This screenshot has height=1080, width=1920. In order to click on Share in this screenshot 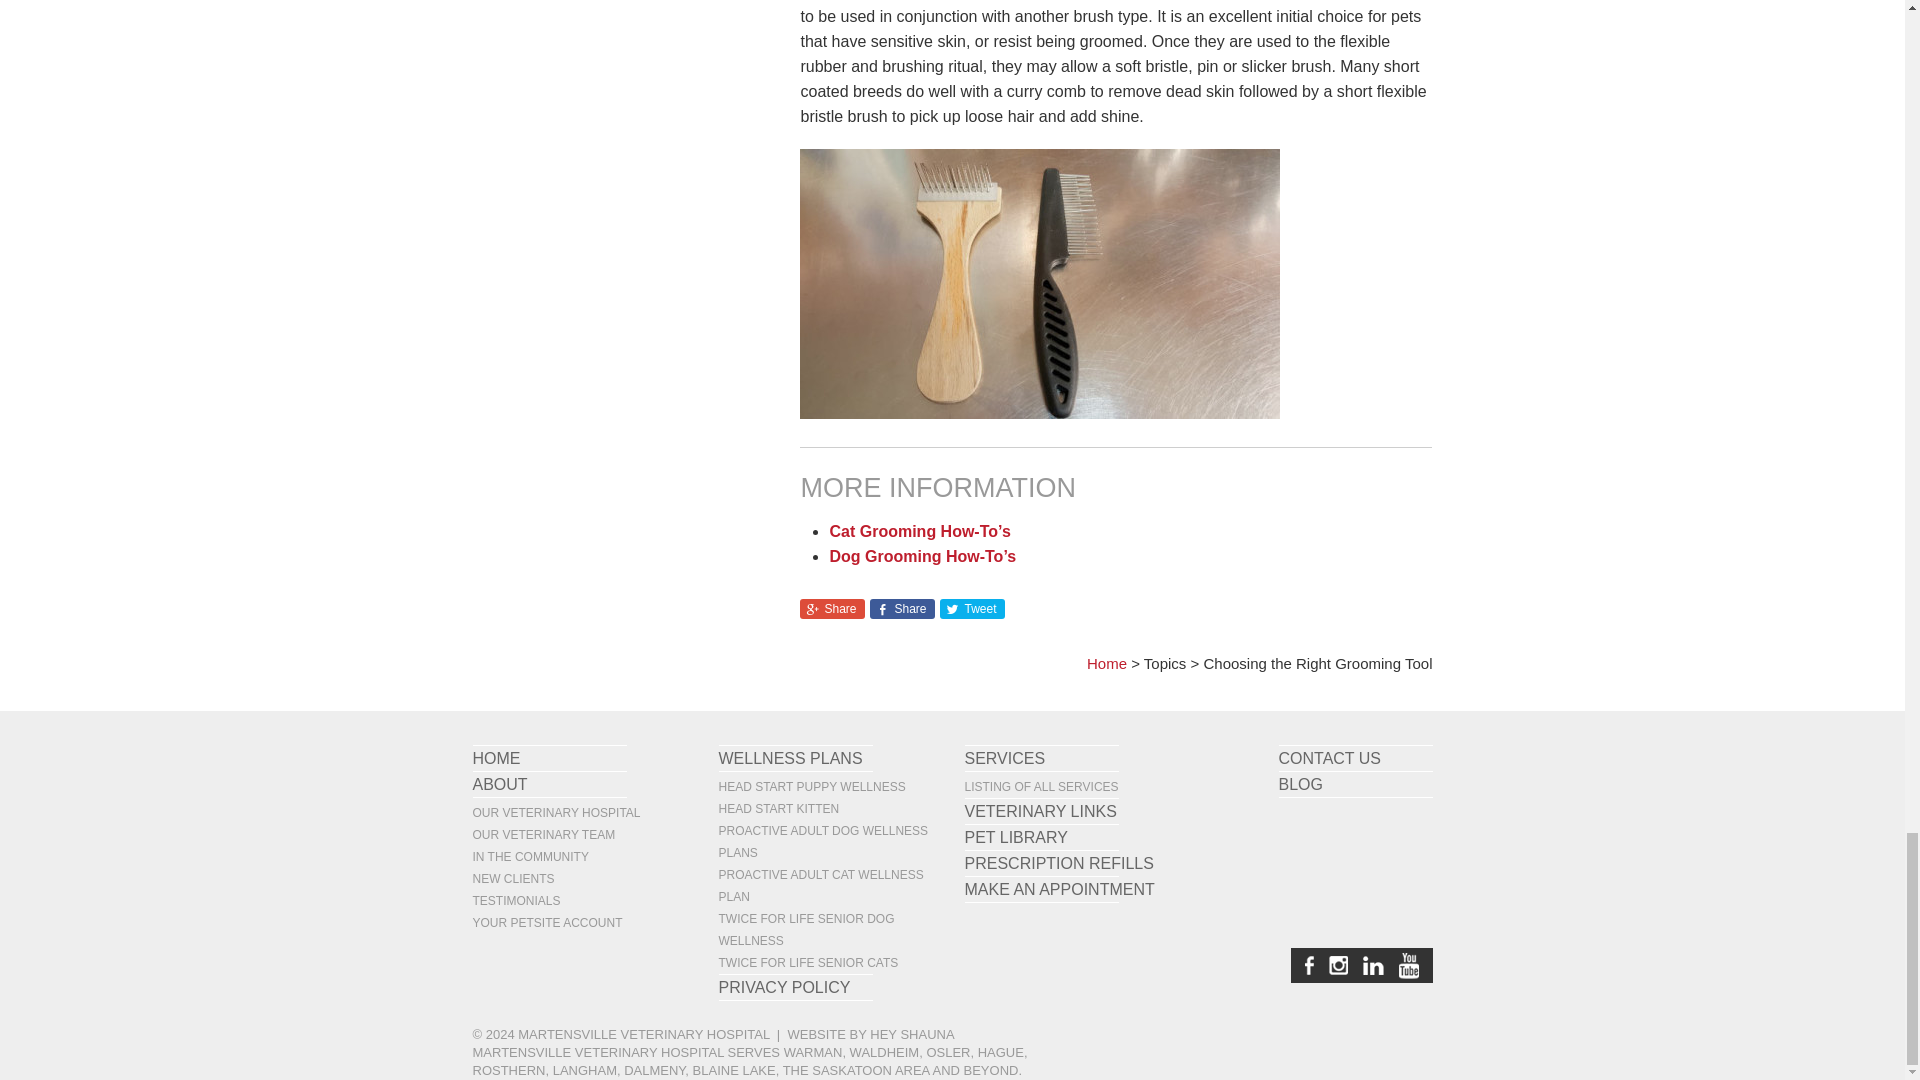, I will do `click(832, 608)`.